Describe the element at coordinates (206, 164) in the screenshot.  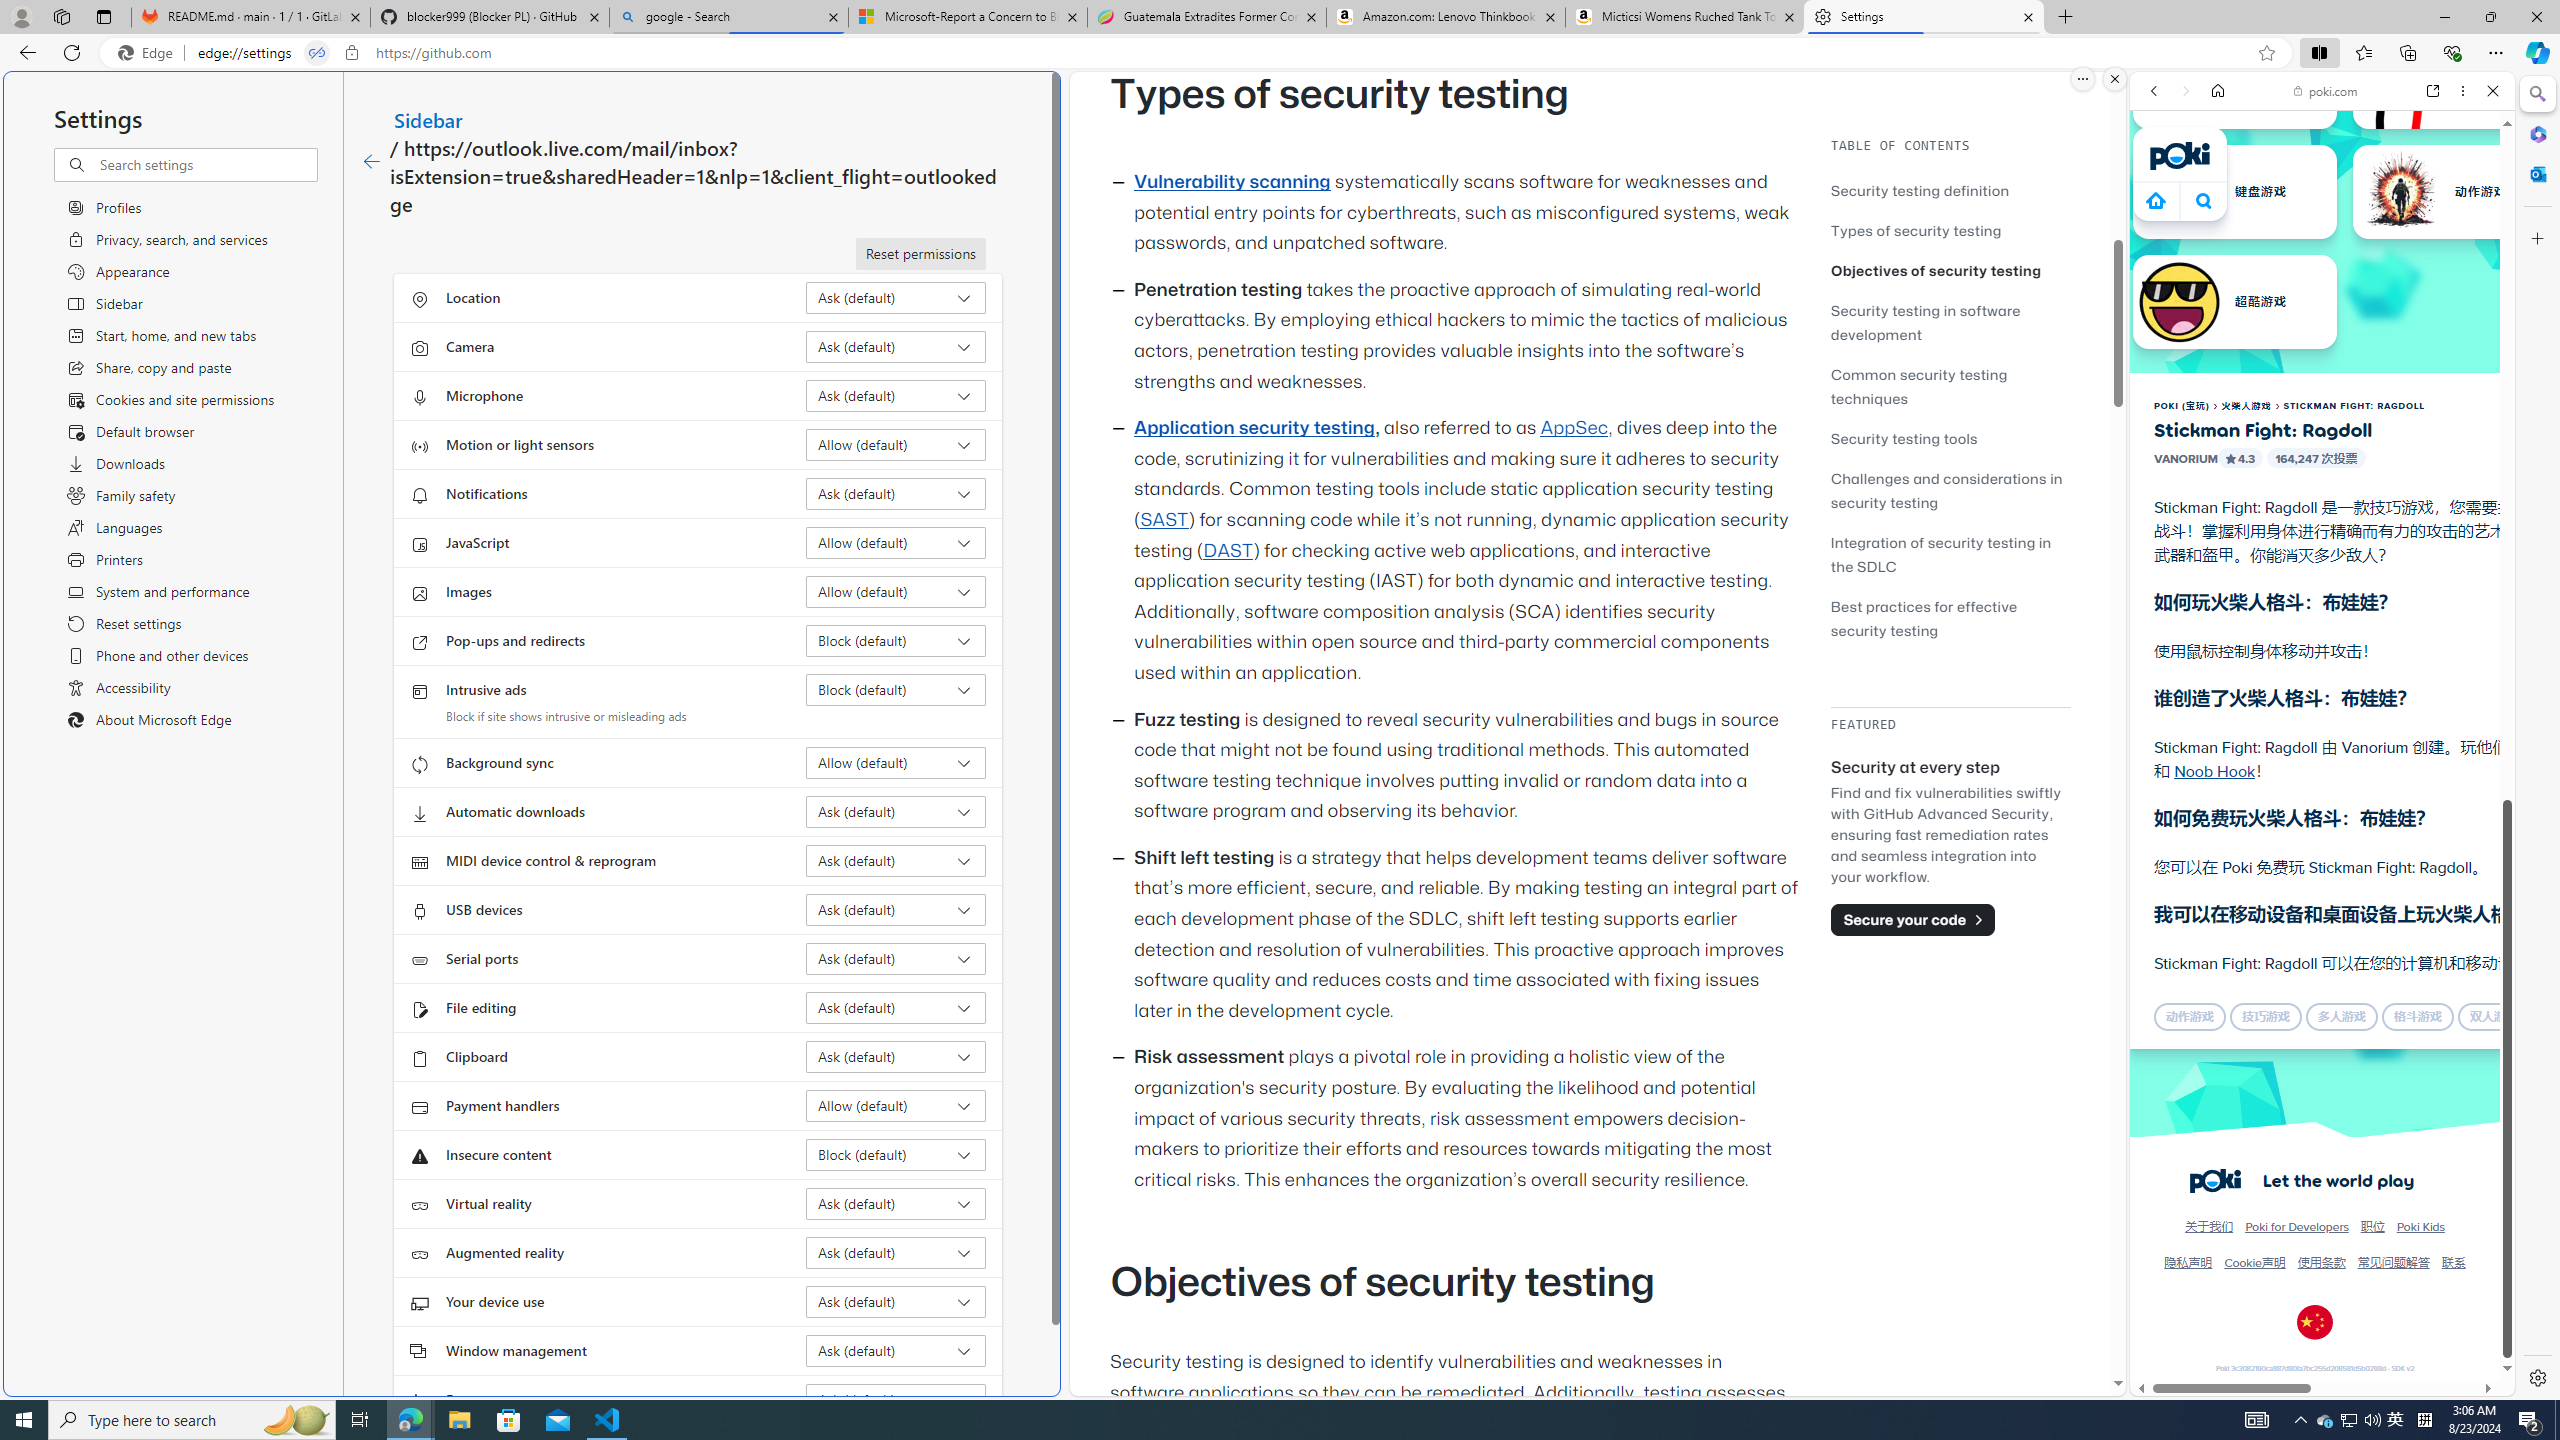
I see `Search settings` at that location.